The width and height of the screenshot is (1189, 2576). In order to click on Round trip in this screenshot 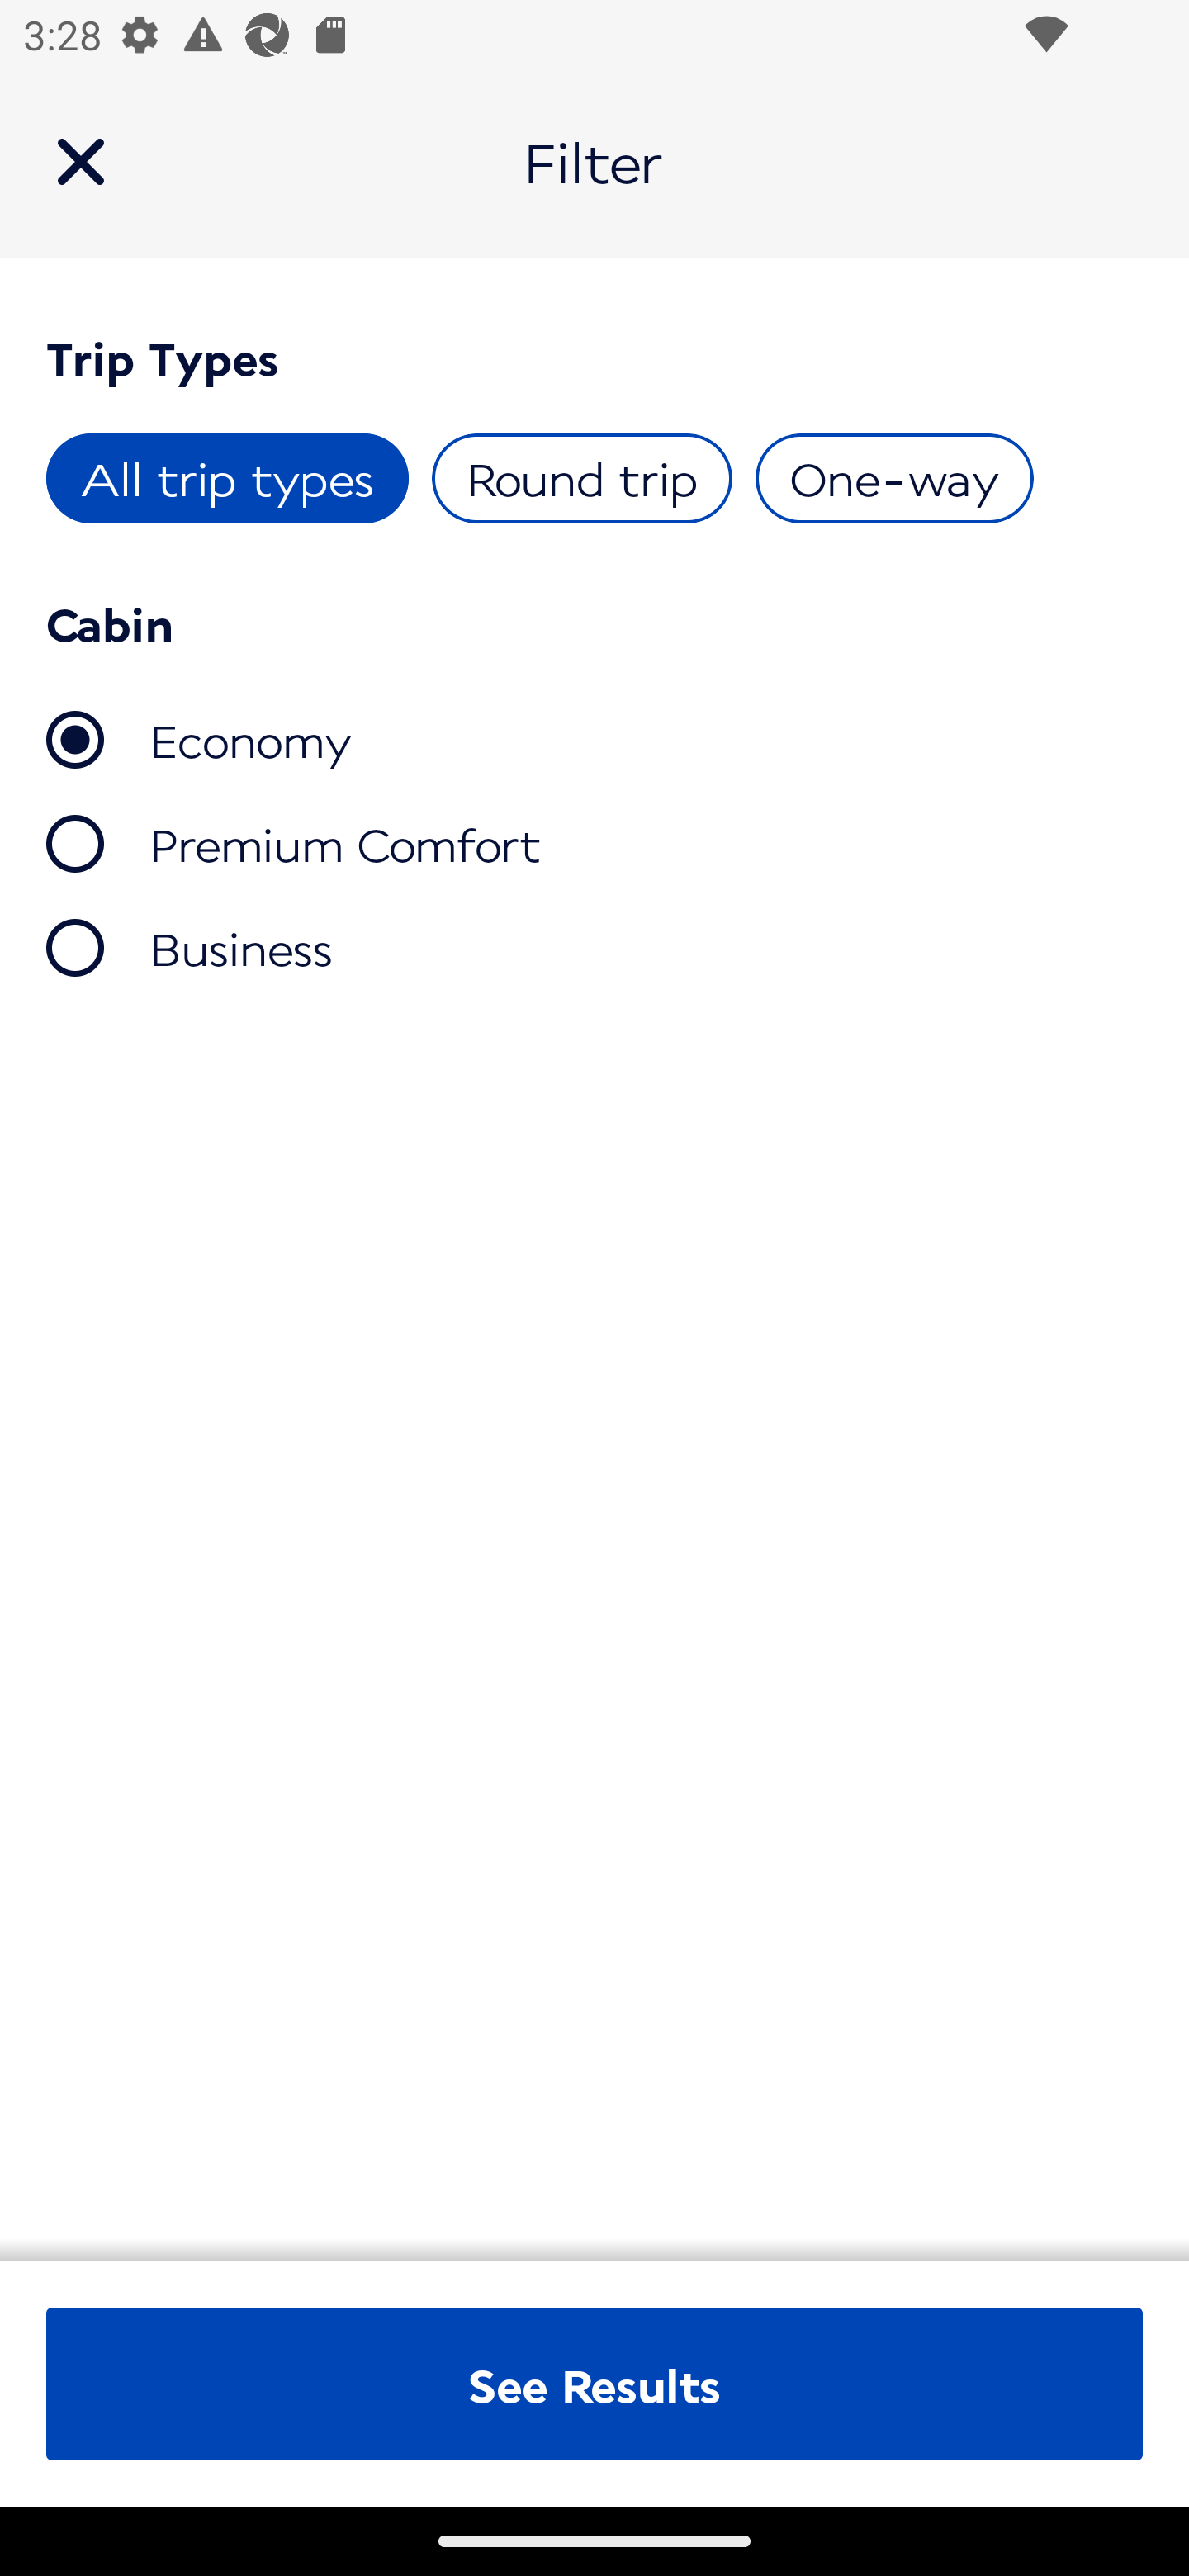, I will do `click(581, 479)`.